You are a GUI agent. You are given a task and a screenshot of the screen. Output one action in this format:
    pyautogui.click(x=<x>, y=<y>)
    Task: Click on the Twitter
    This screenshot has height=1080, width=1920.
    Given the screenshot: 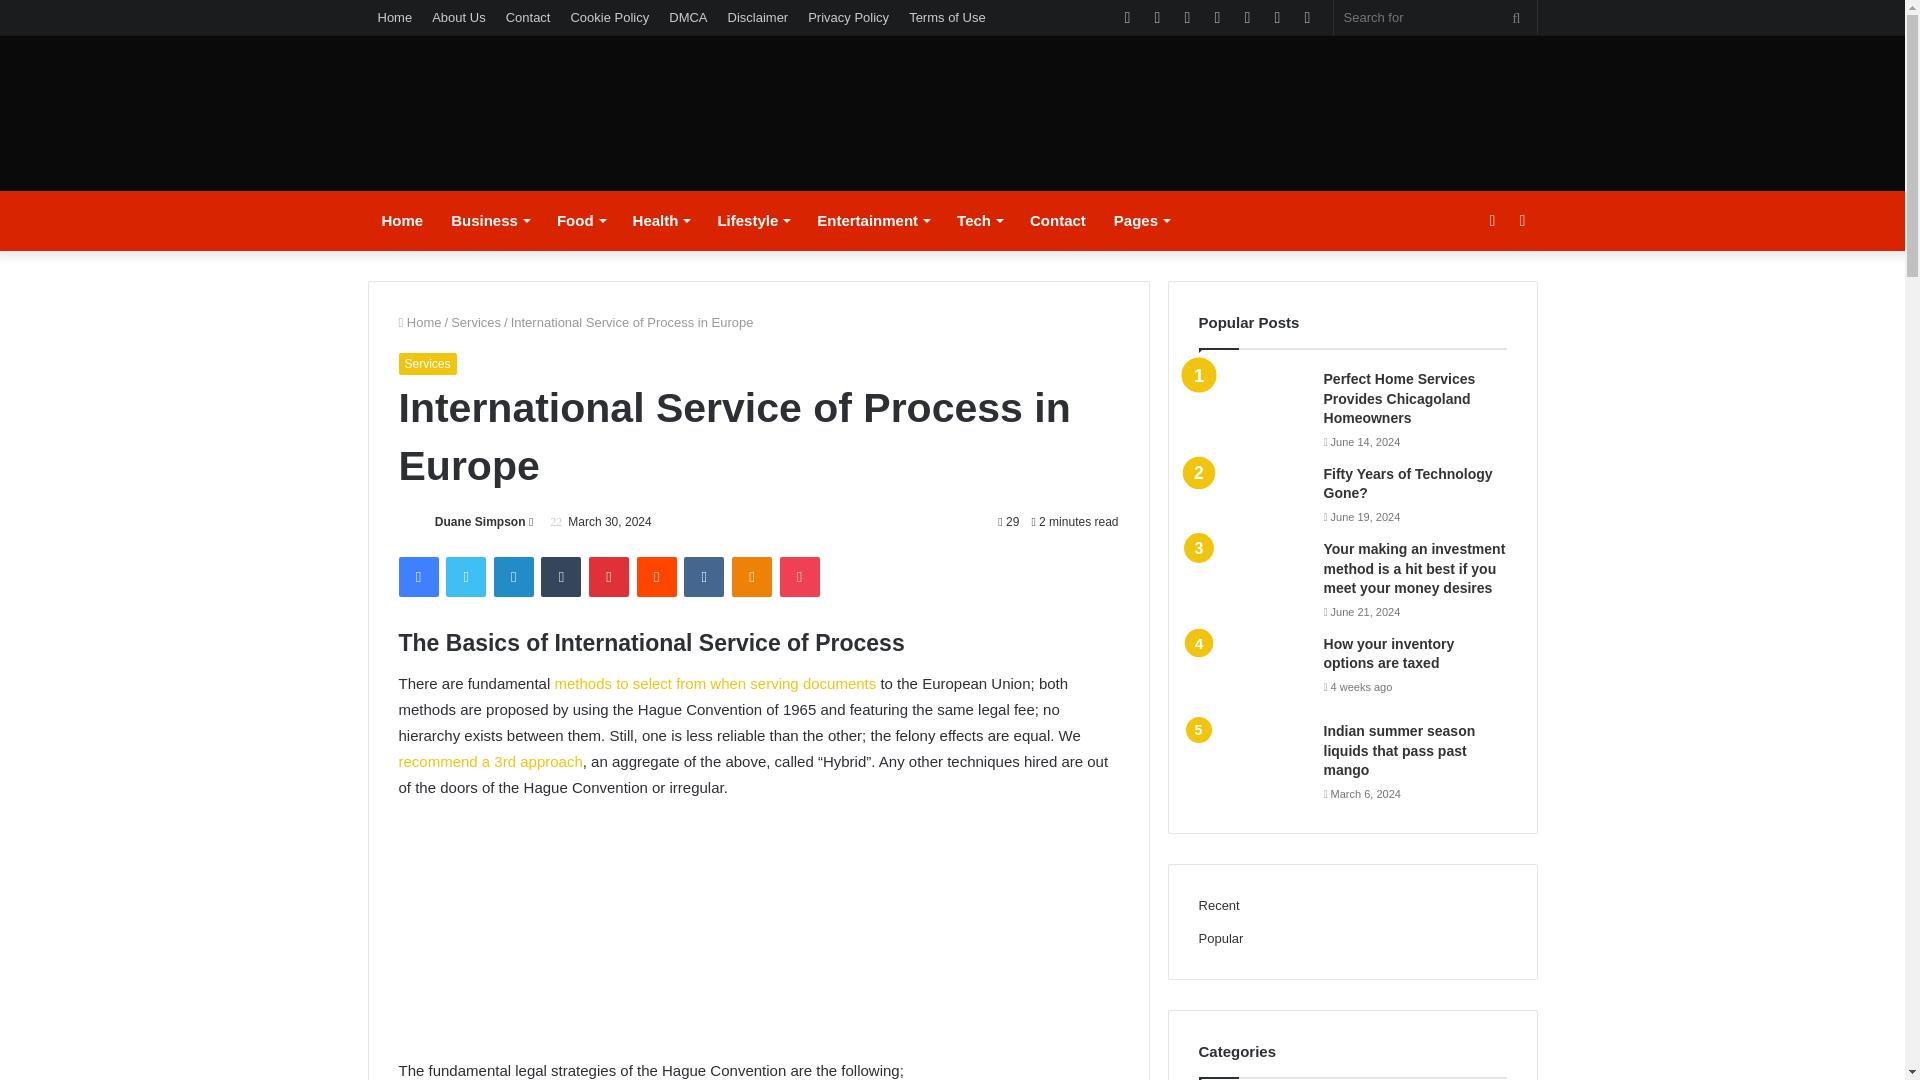 What is the action you would take?
    pyautogui.click(x=465, y=577)
    